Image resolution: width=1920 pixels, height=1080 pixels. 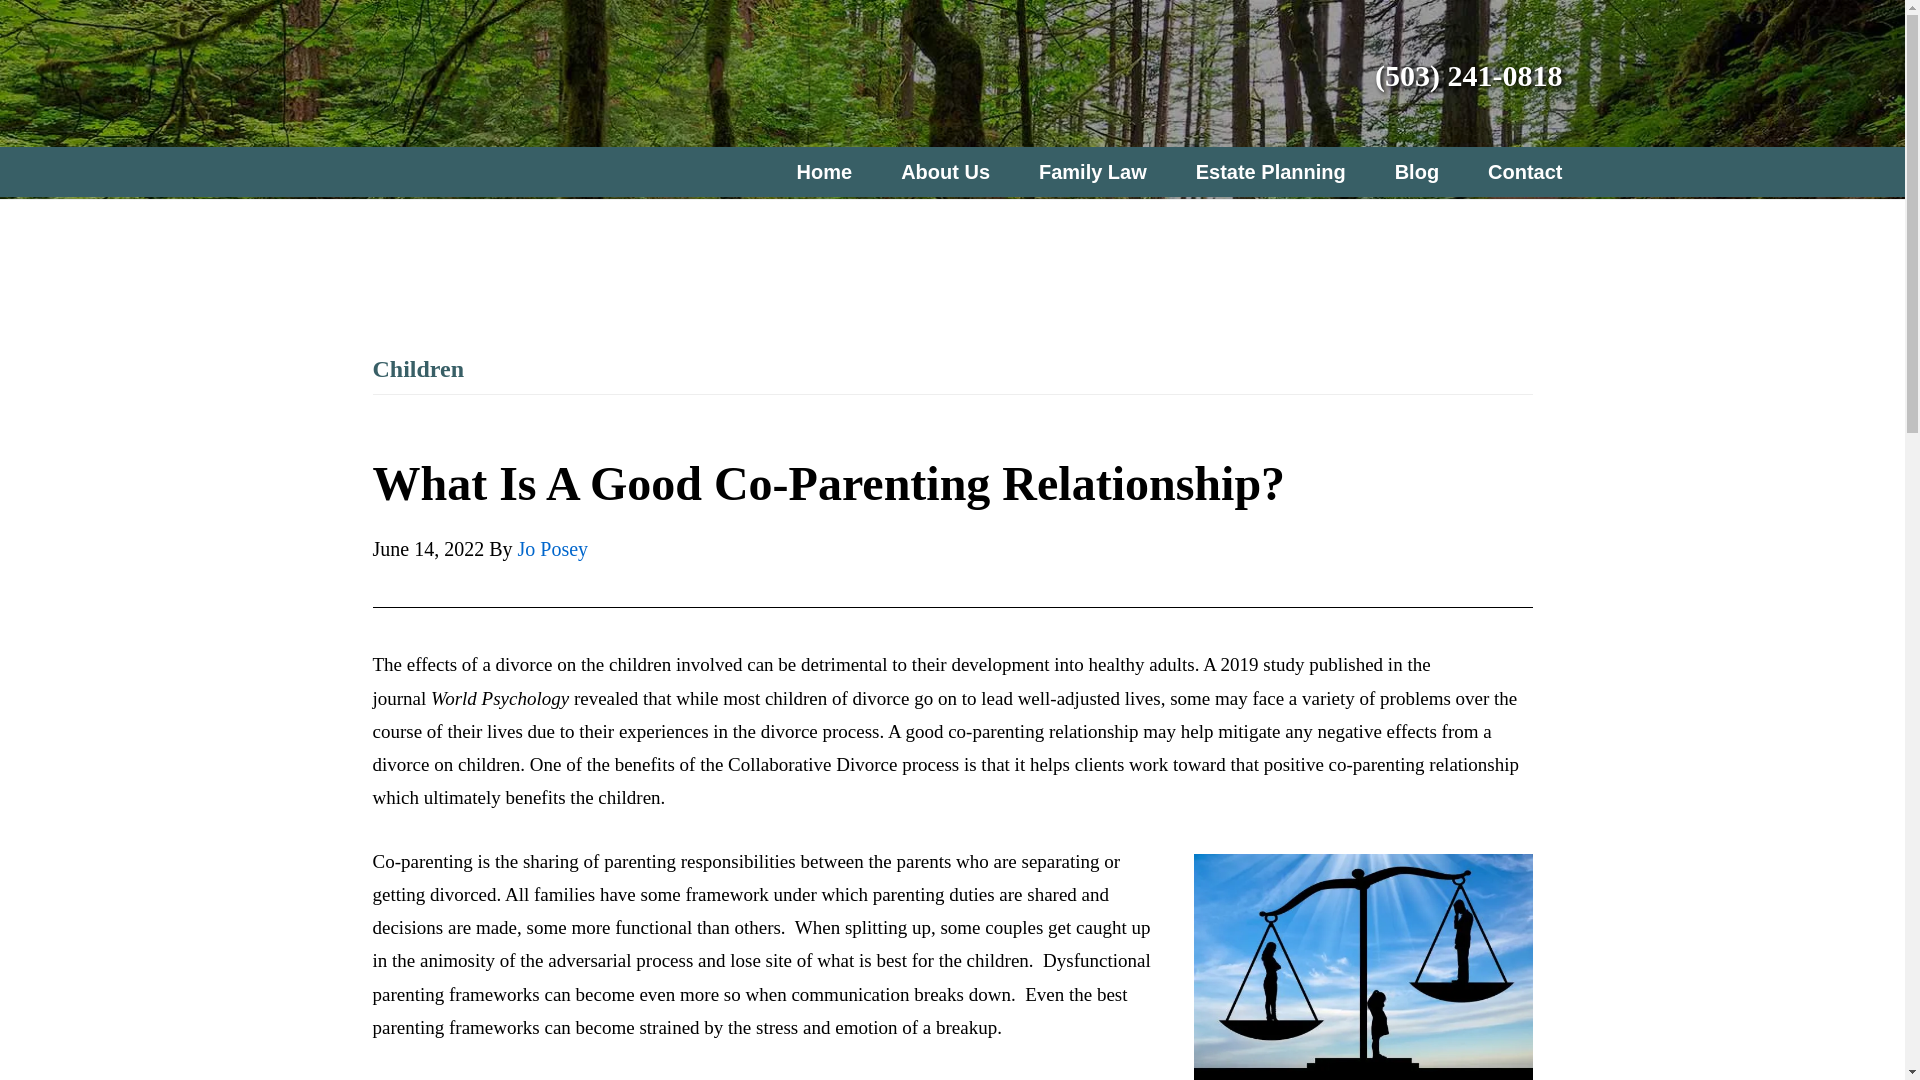 What do you see at coordinates (1100, 171) in the screenshot?
I see `Family Law` at bounding box center [1100, 171].